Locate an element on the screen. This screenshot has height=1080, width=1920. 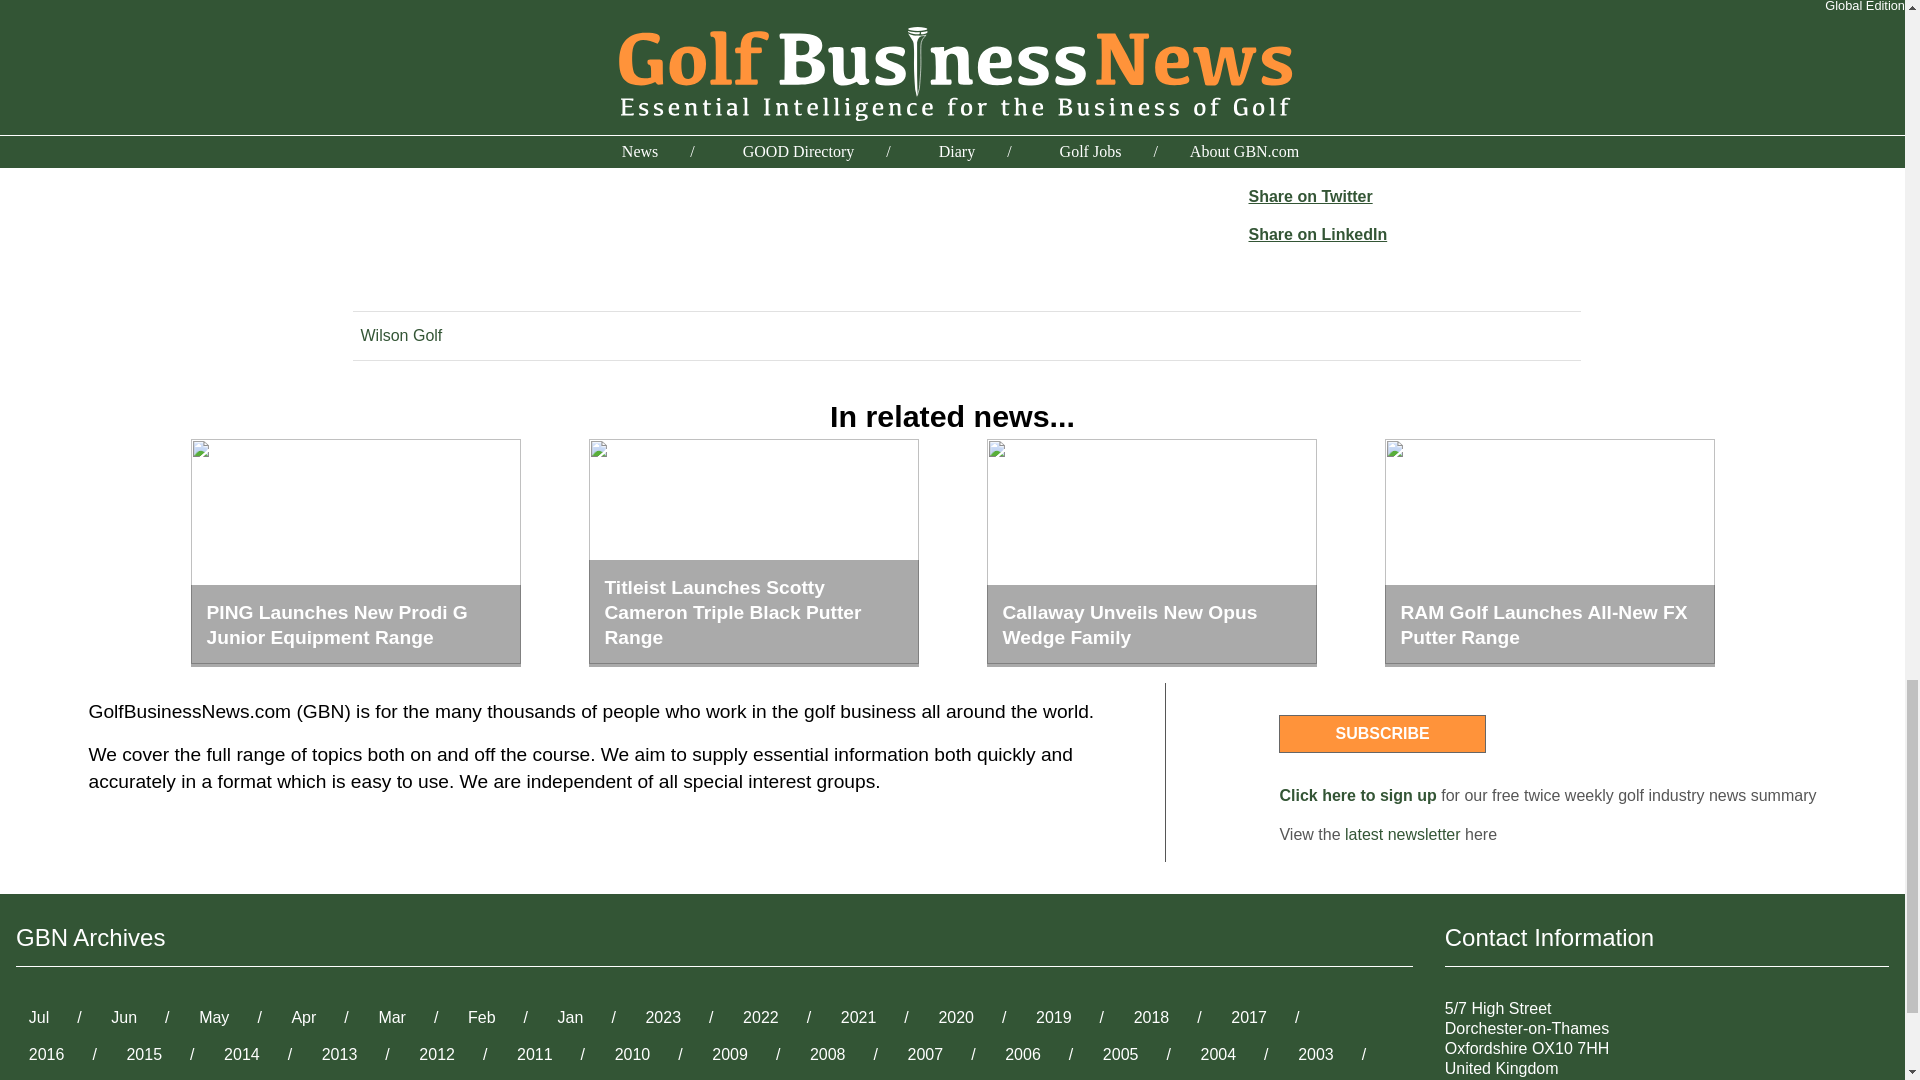
SUBSCRIBE is located at coordinates (1381, 733).